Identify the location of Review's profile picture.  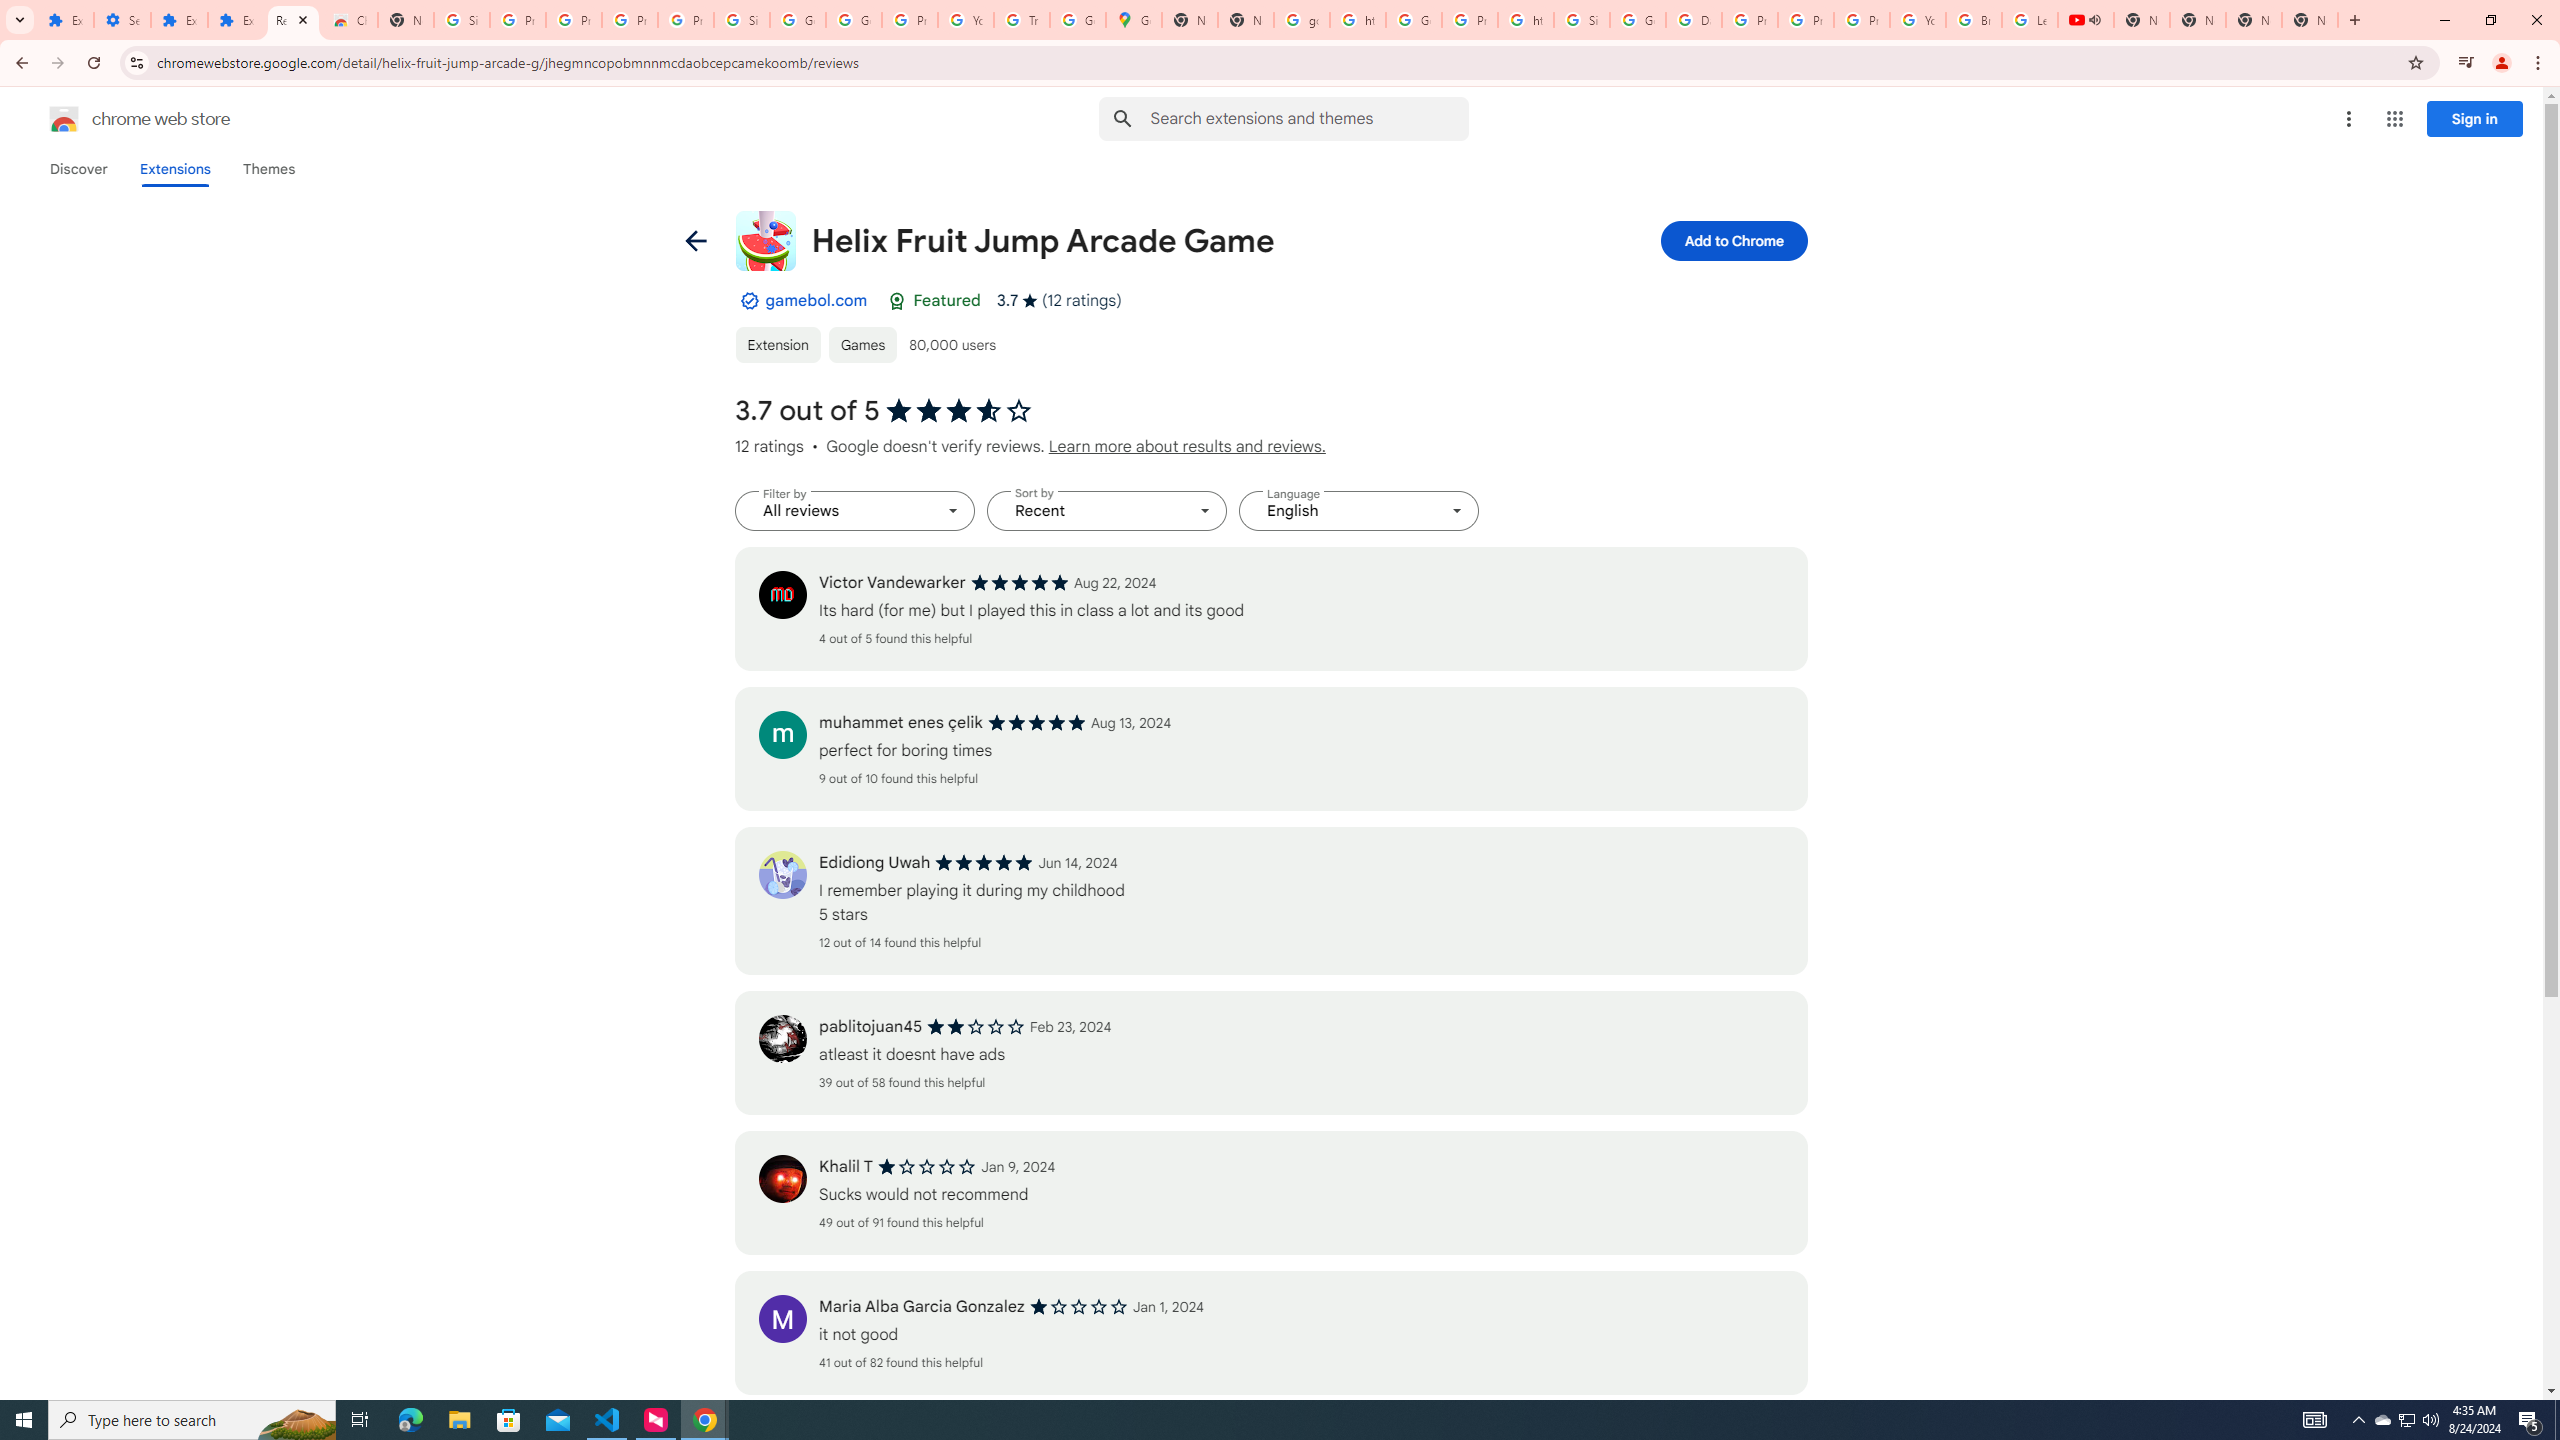
(782, 1318).